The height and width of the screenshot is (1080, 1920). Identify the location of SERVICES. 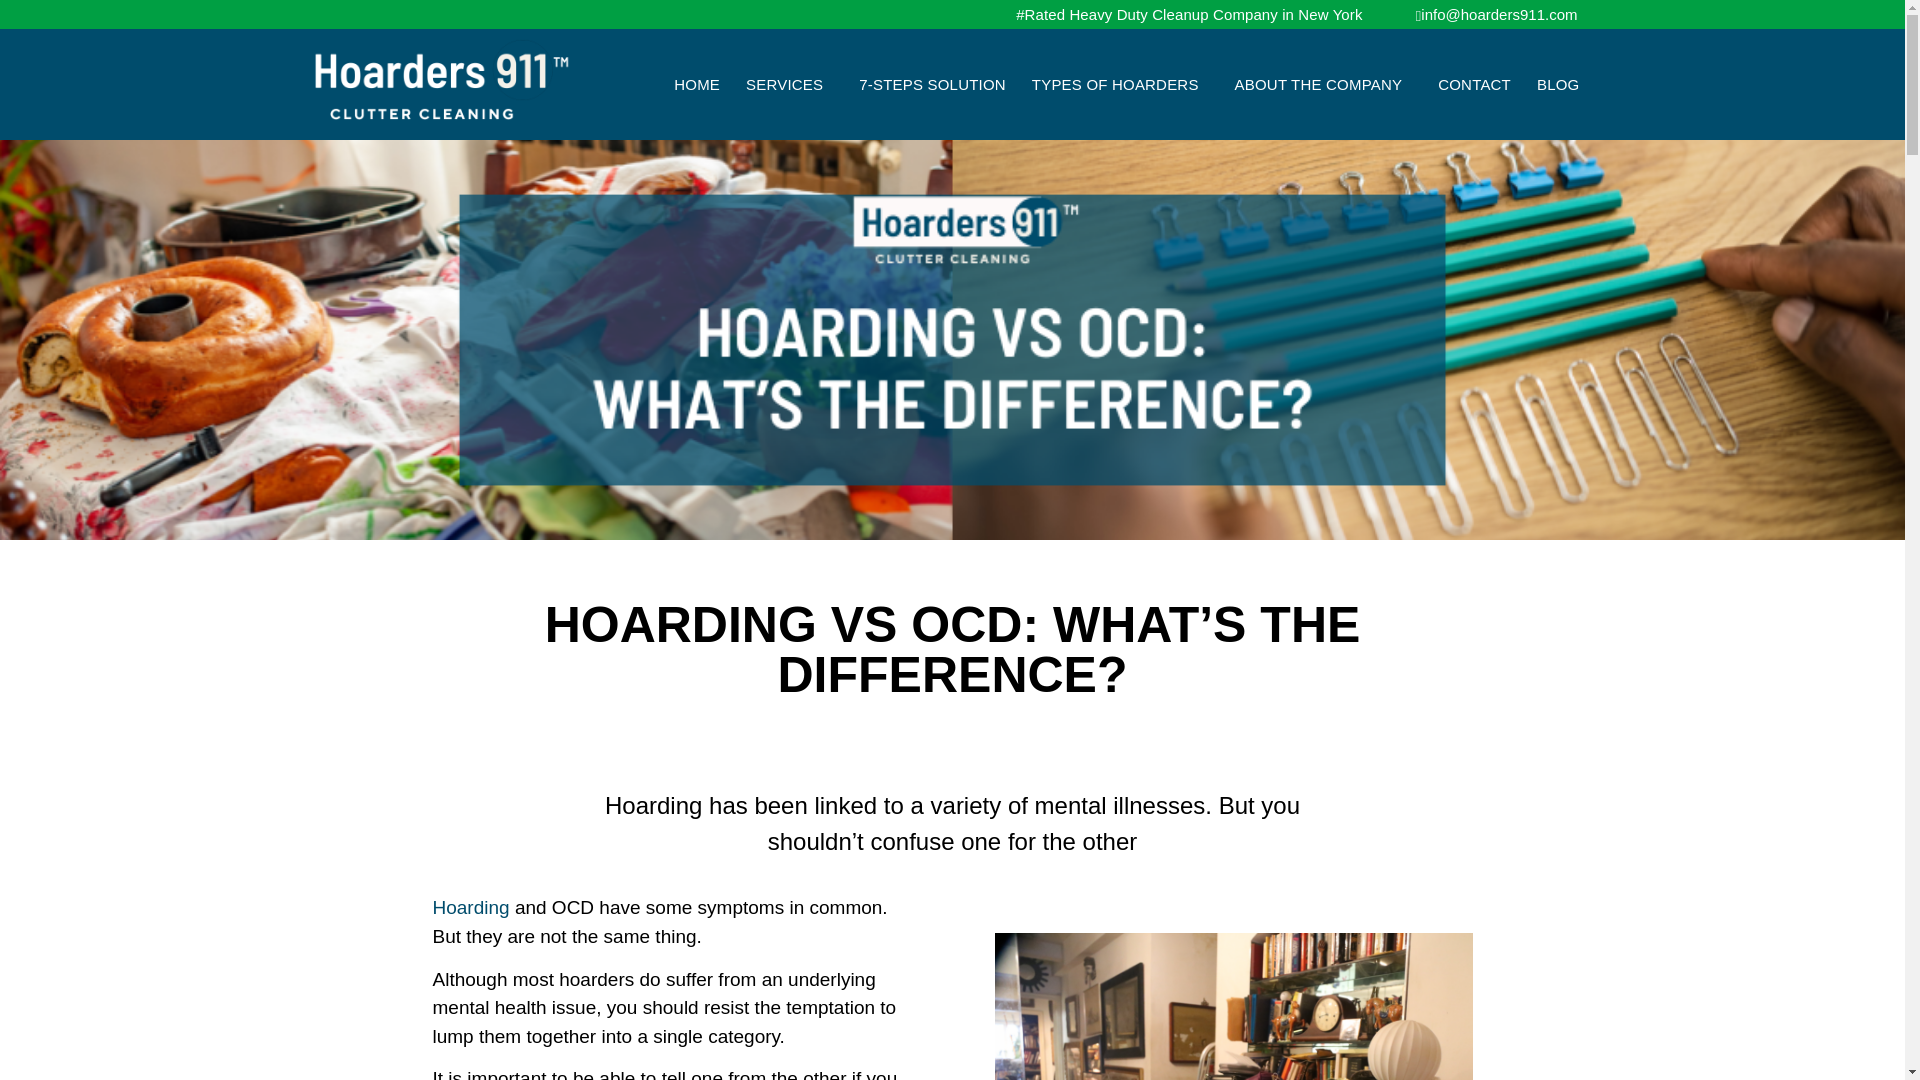
(790, 84).